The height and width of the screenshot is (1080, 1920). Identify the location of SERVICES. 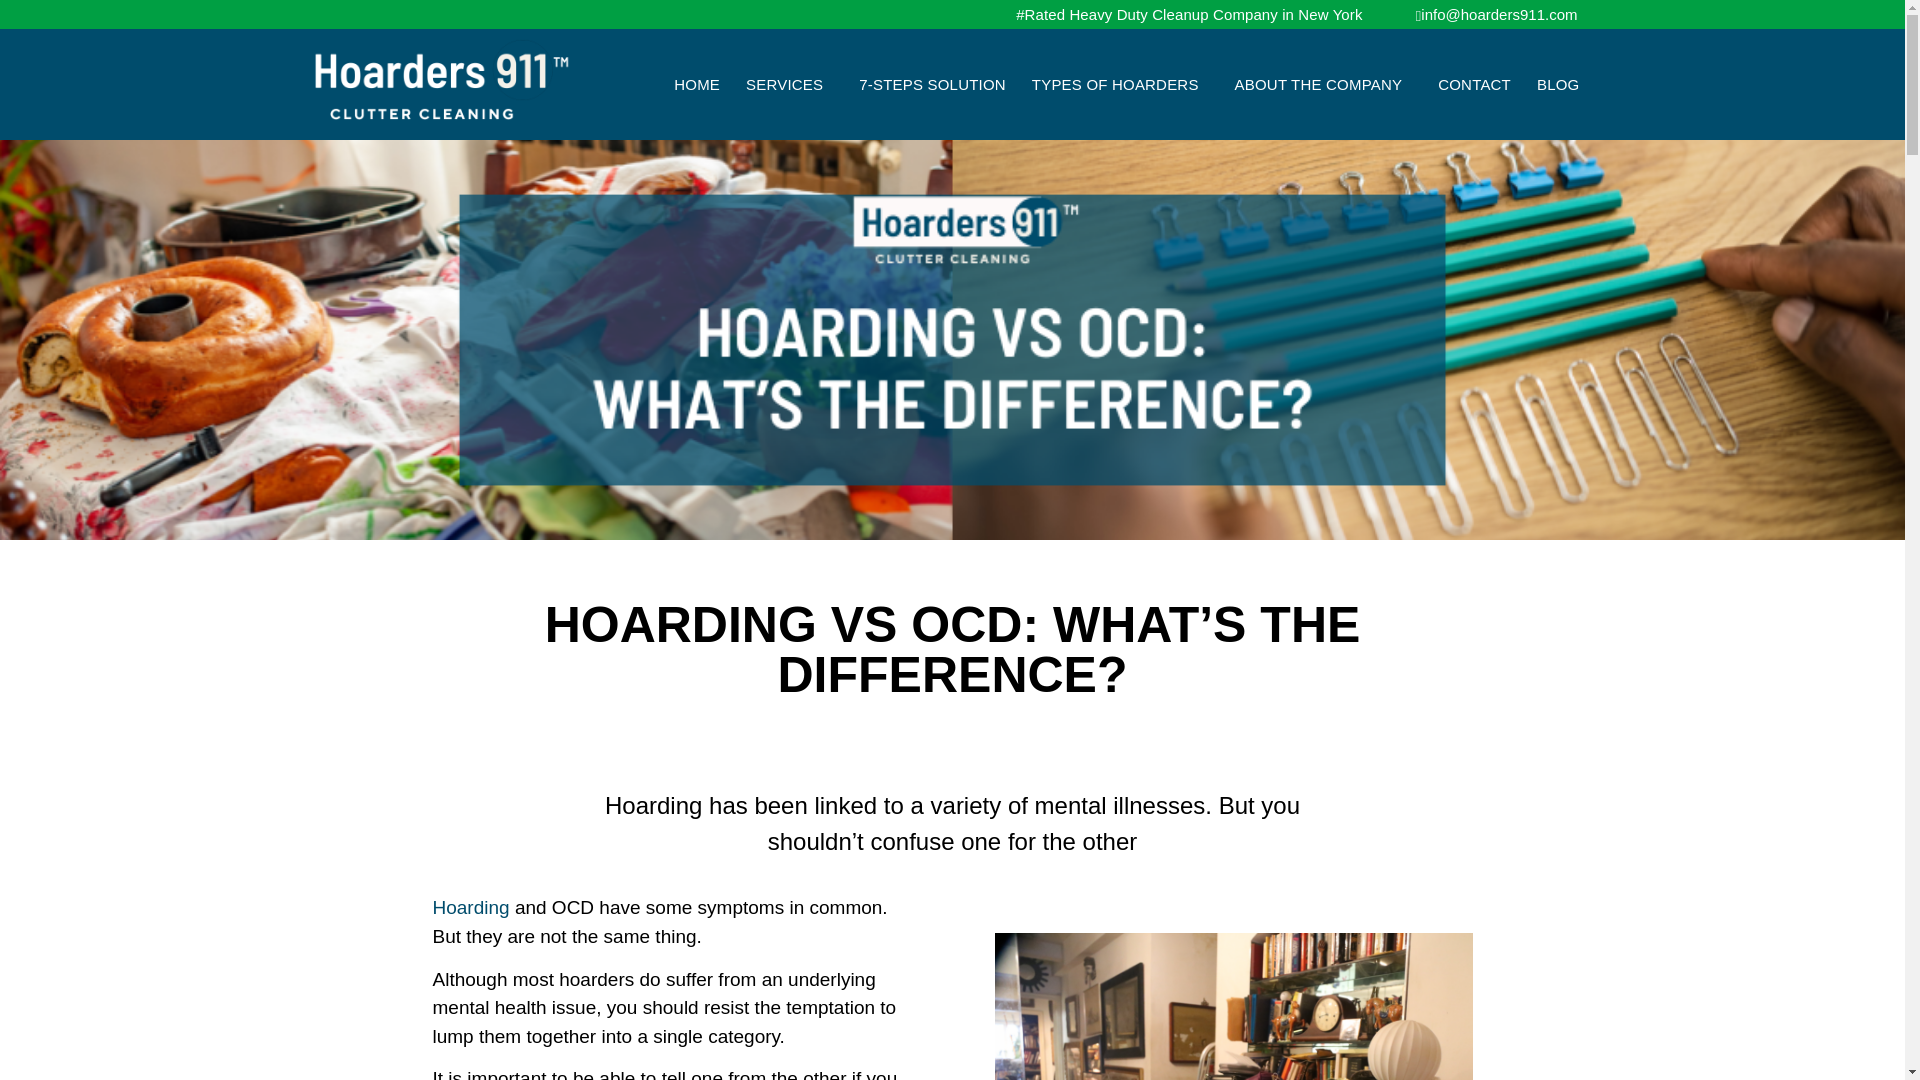
(790, 84).